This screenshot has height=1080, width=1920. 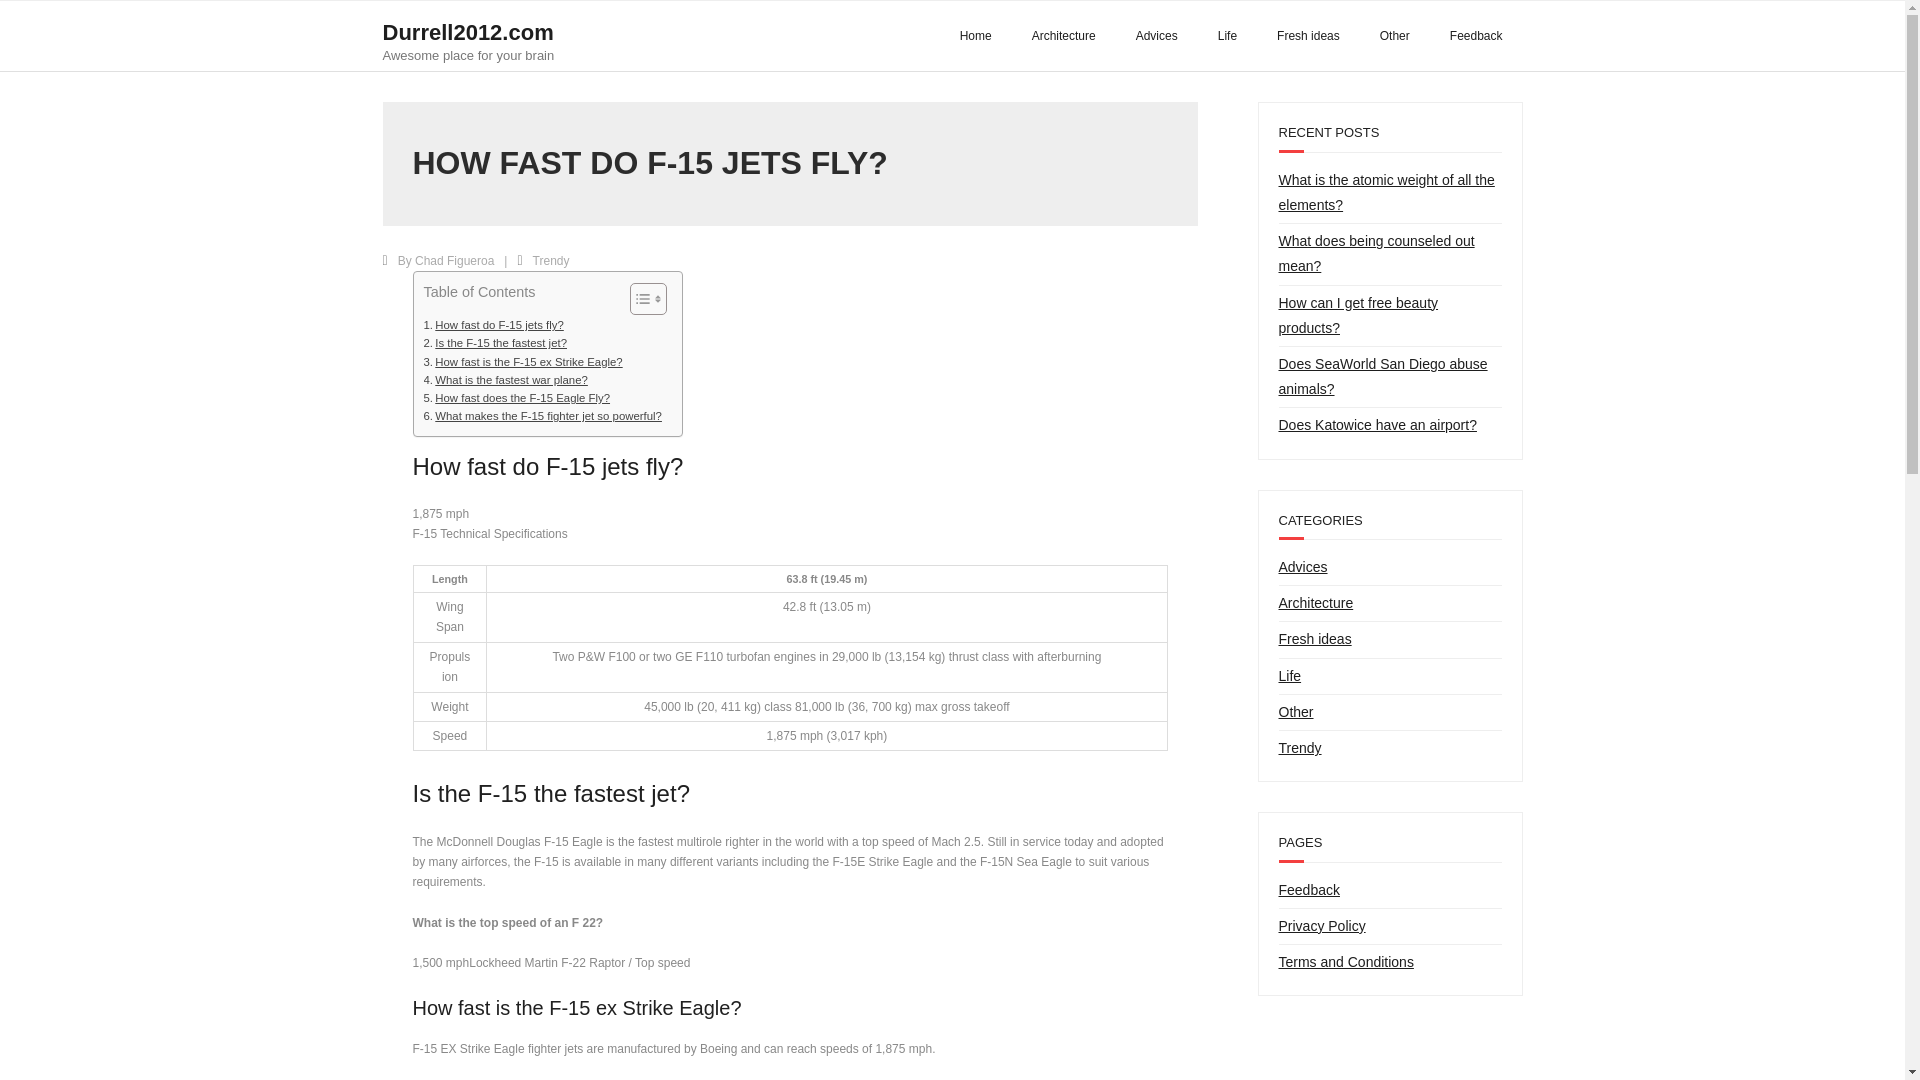 What do you see at coordinates (517, 398) in the screenshot?
I see `How fast does the F-15 Eagle Fly?` at bounding box center [517, 398].